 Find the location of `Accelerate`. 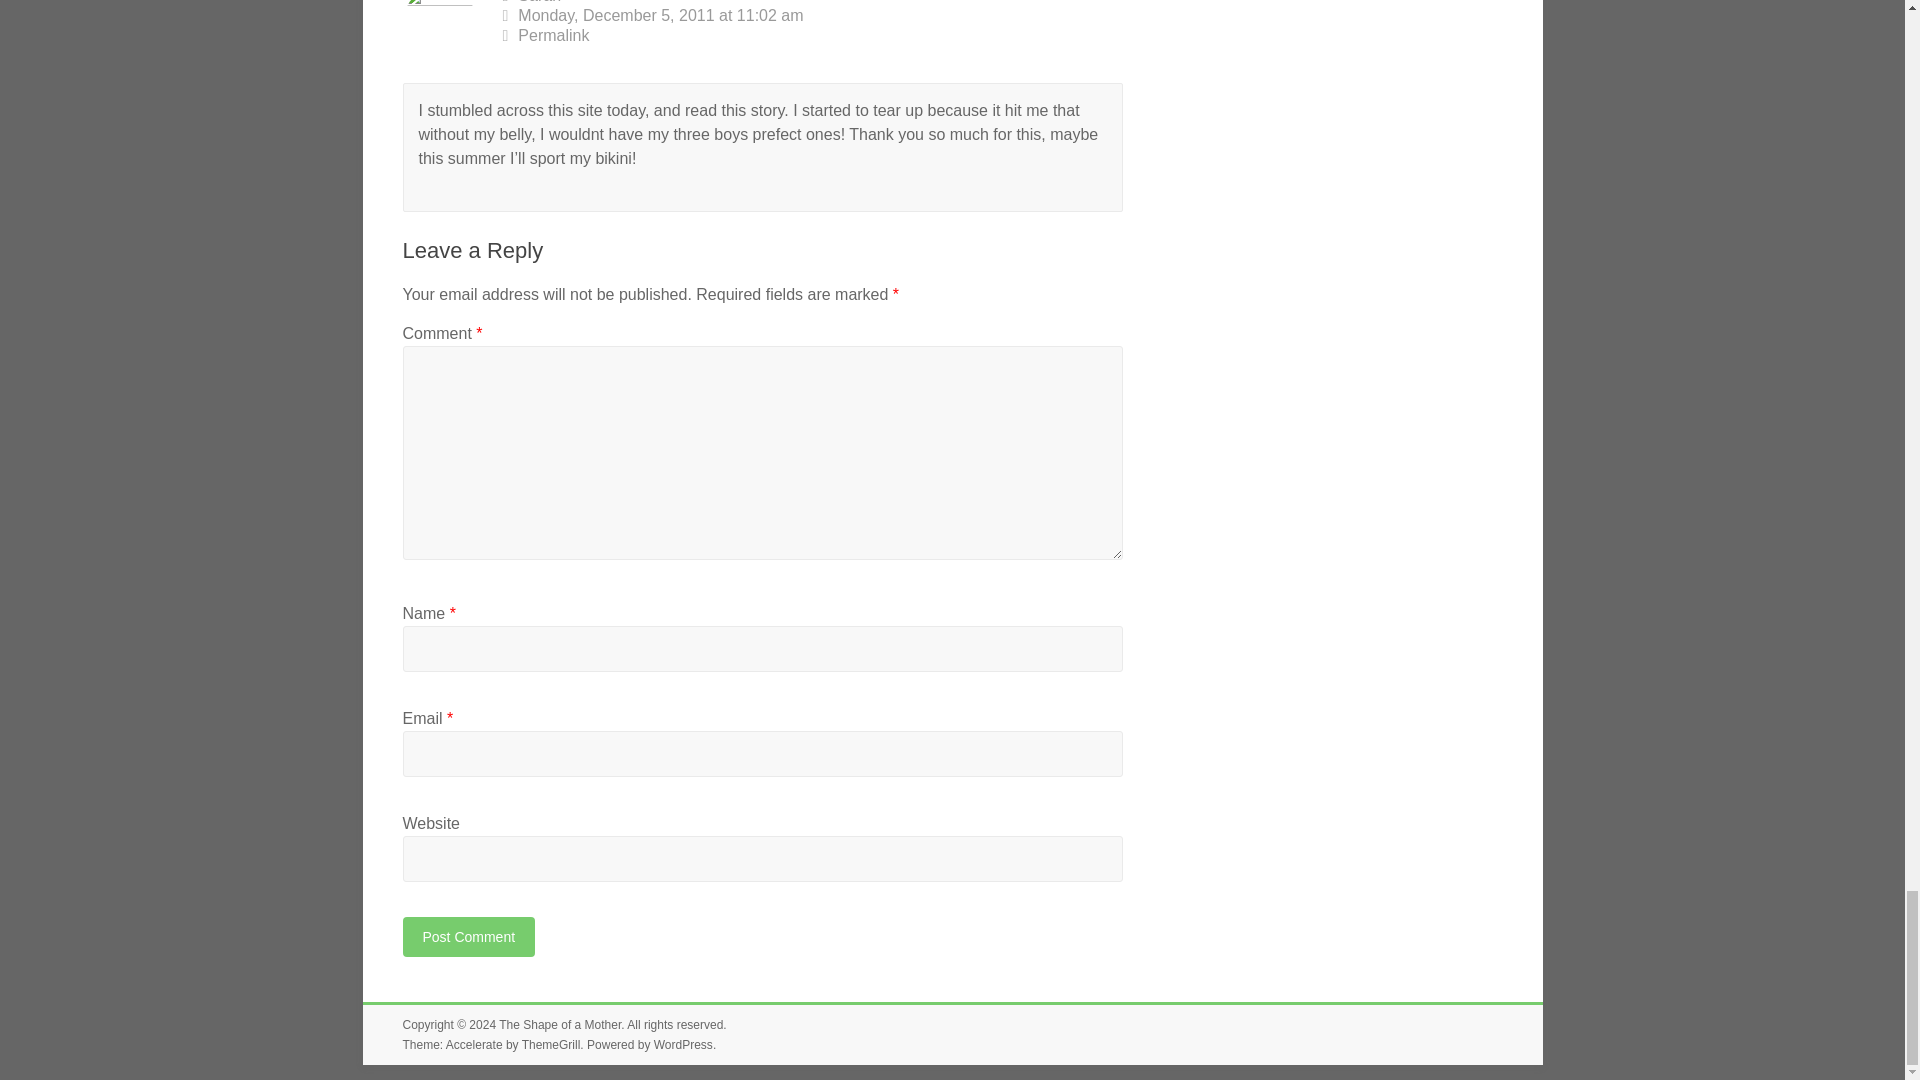

Accelerate is located at coordinates (474, 1044).